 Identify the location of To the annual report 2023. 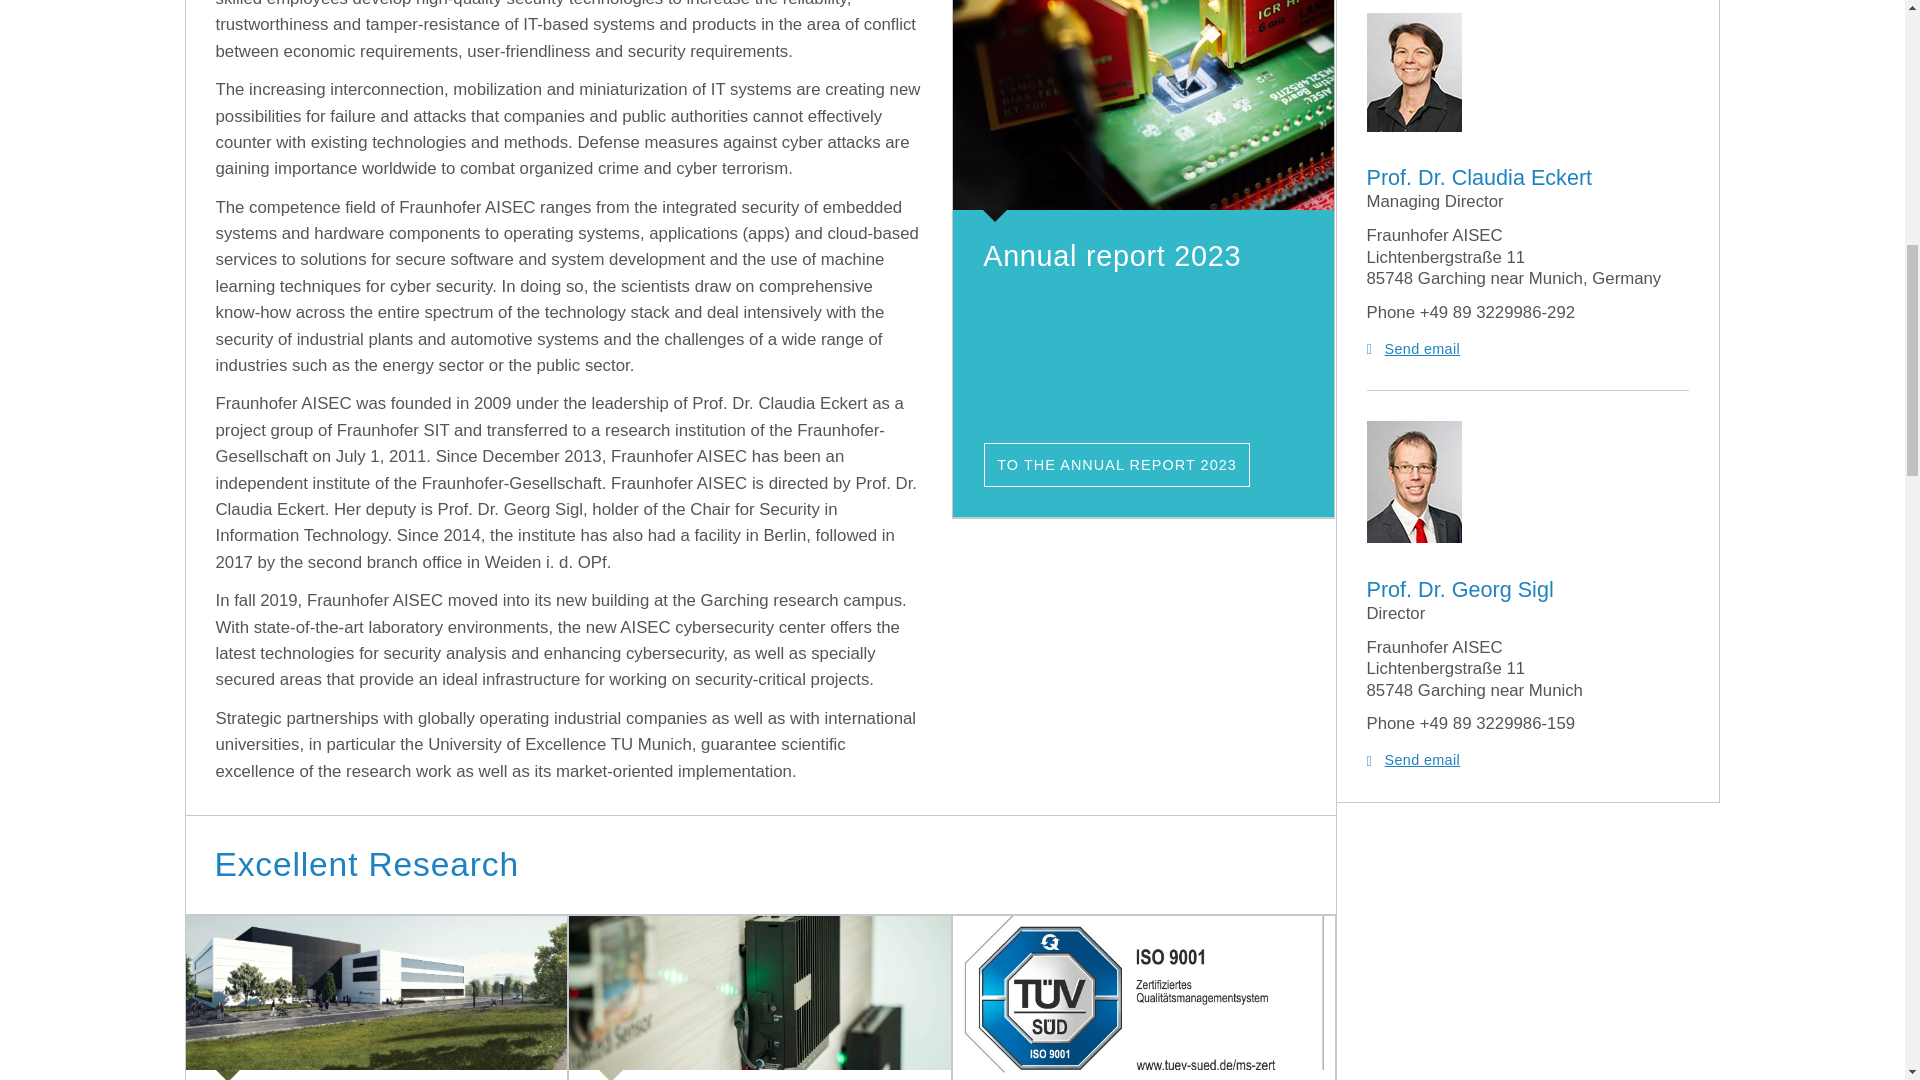
(1116, 464).